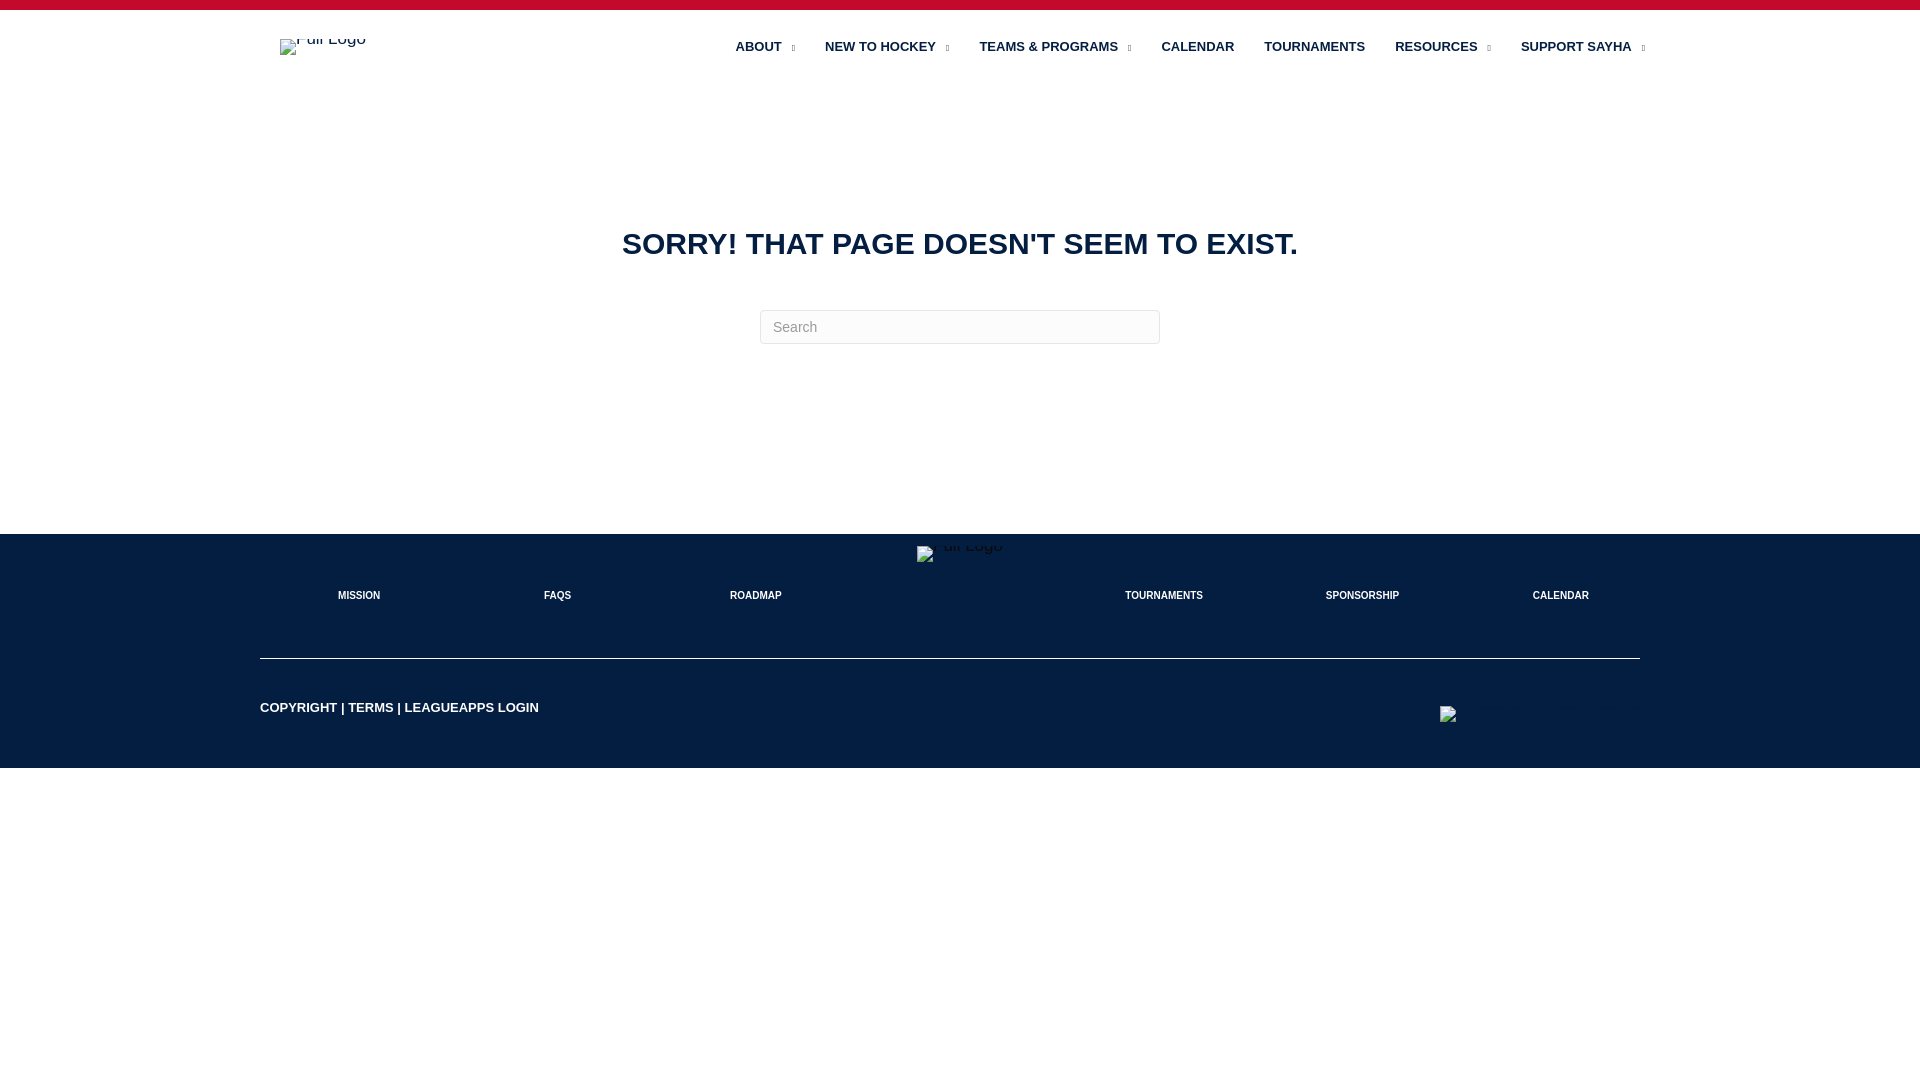 The image size is (1920, 1080). What do you see at coordinates (766, 46) in the screenshot?
I see `ABOUT` at bounding box center [766, 46].